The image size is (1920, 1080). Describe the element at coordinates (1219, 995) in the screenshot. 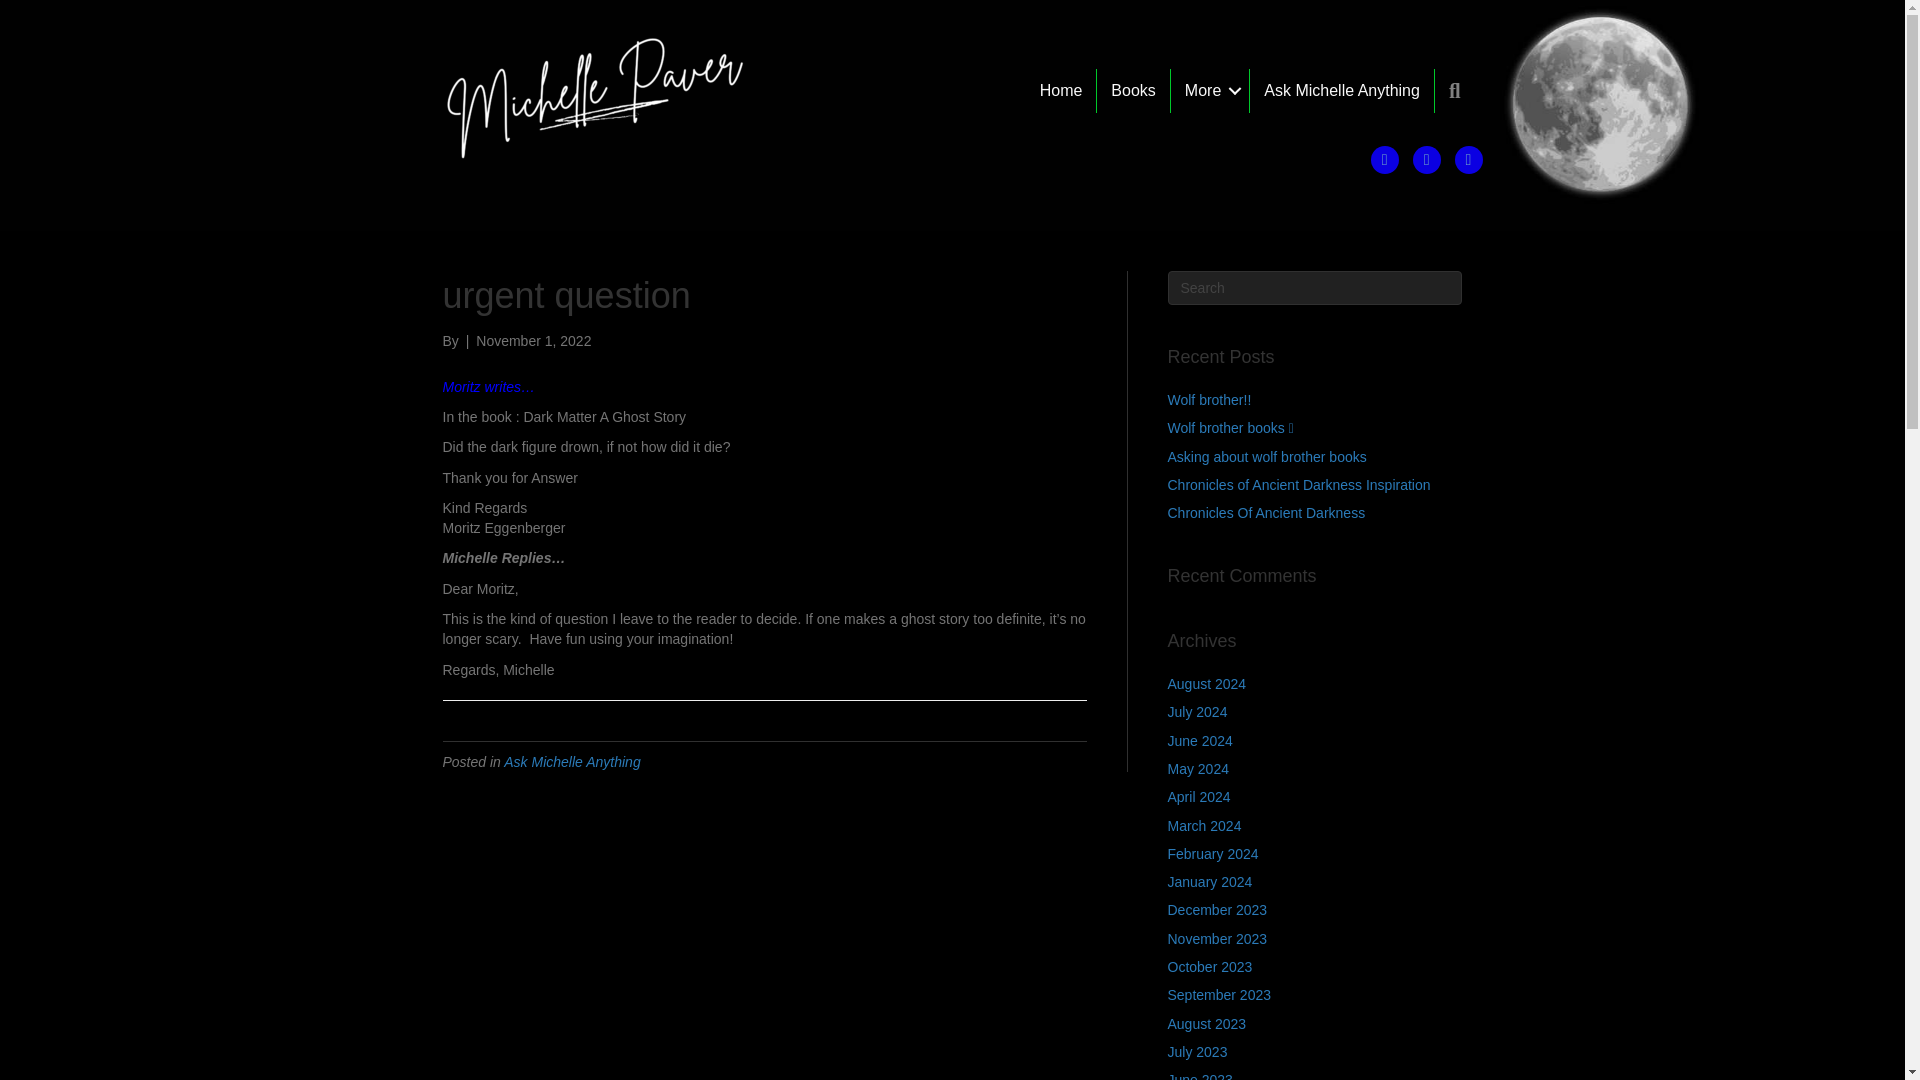

I see `September 2023` at that location.